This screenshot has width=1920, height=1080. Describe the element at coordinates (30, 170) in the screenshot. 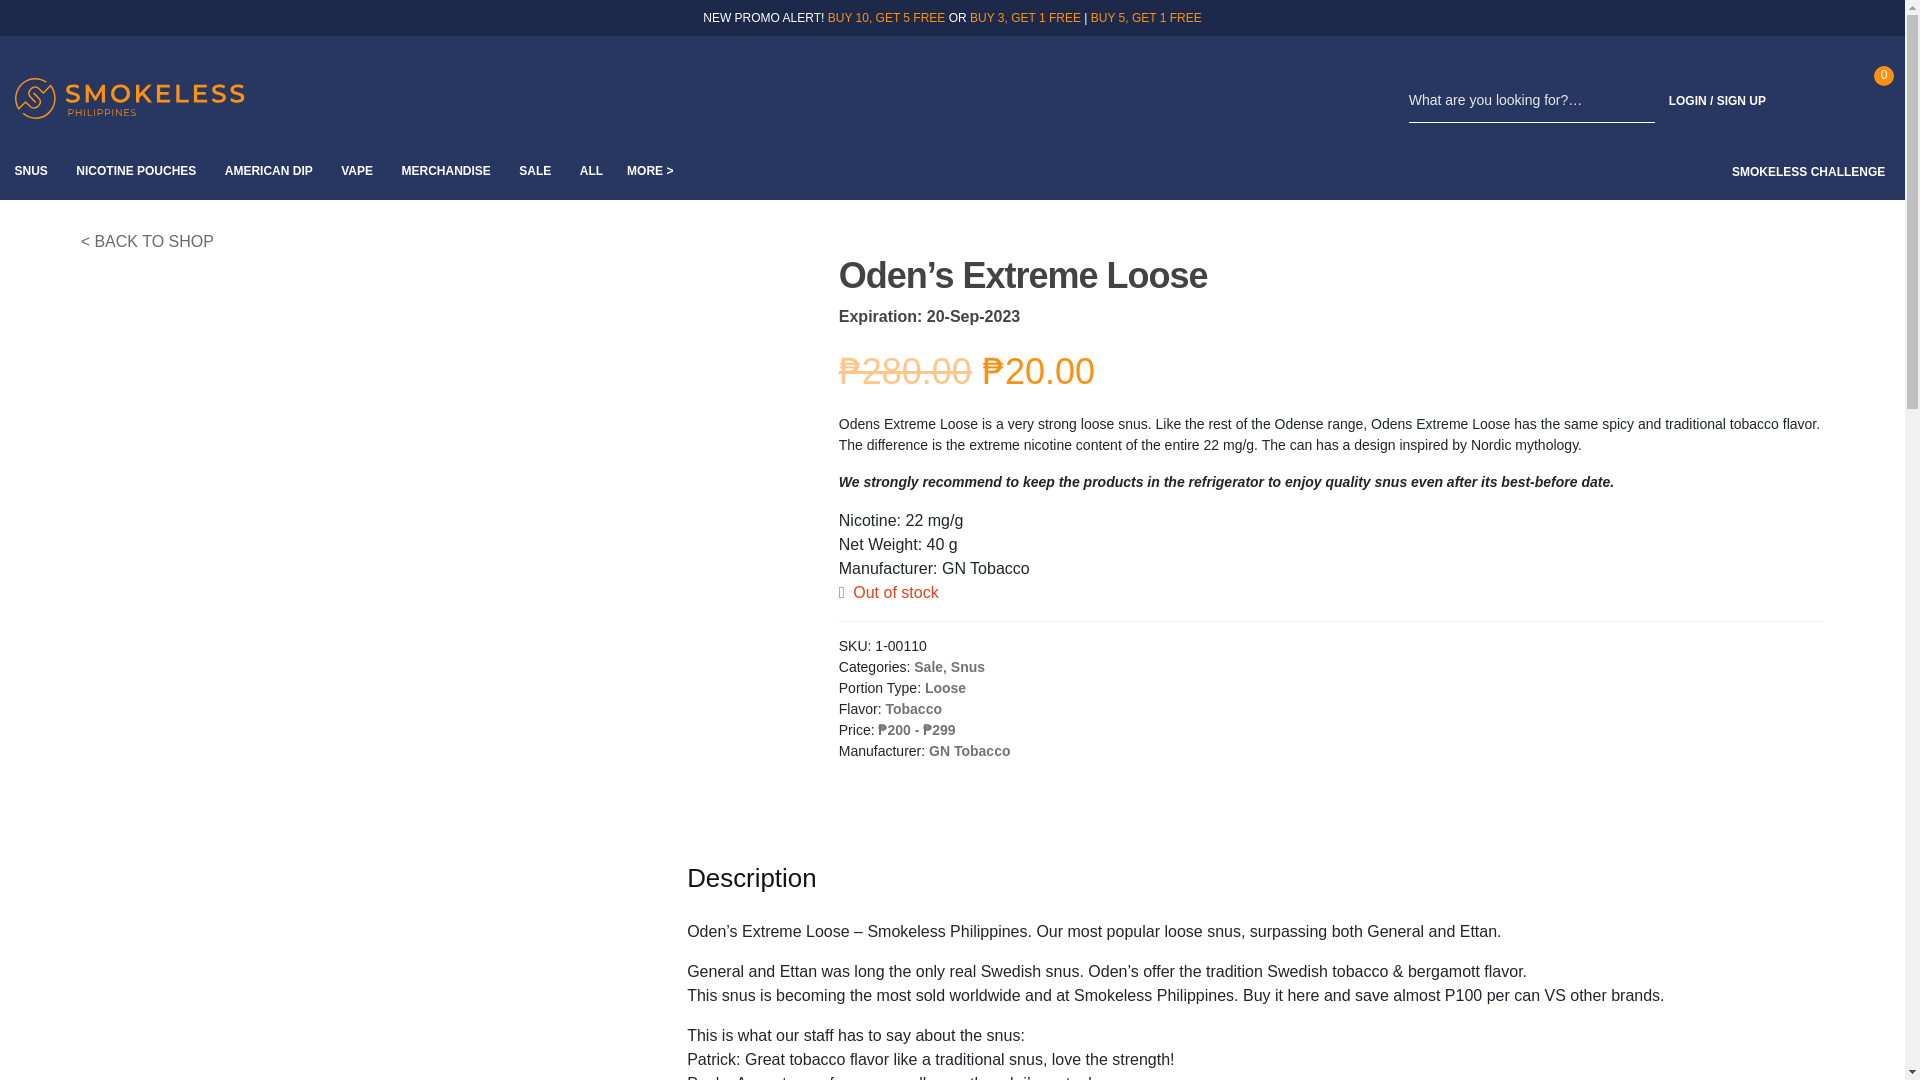

I see `SNUS` at that location.